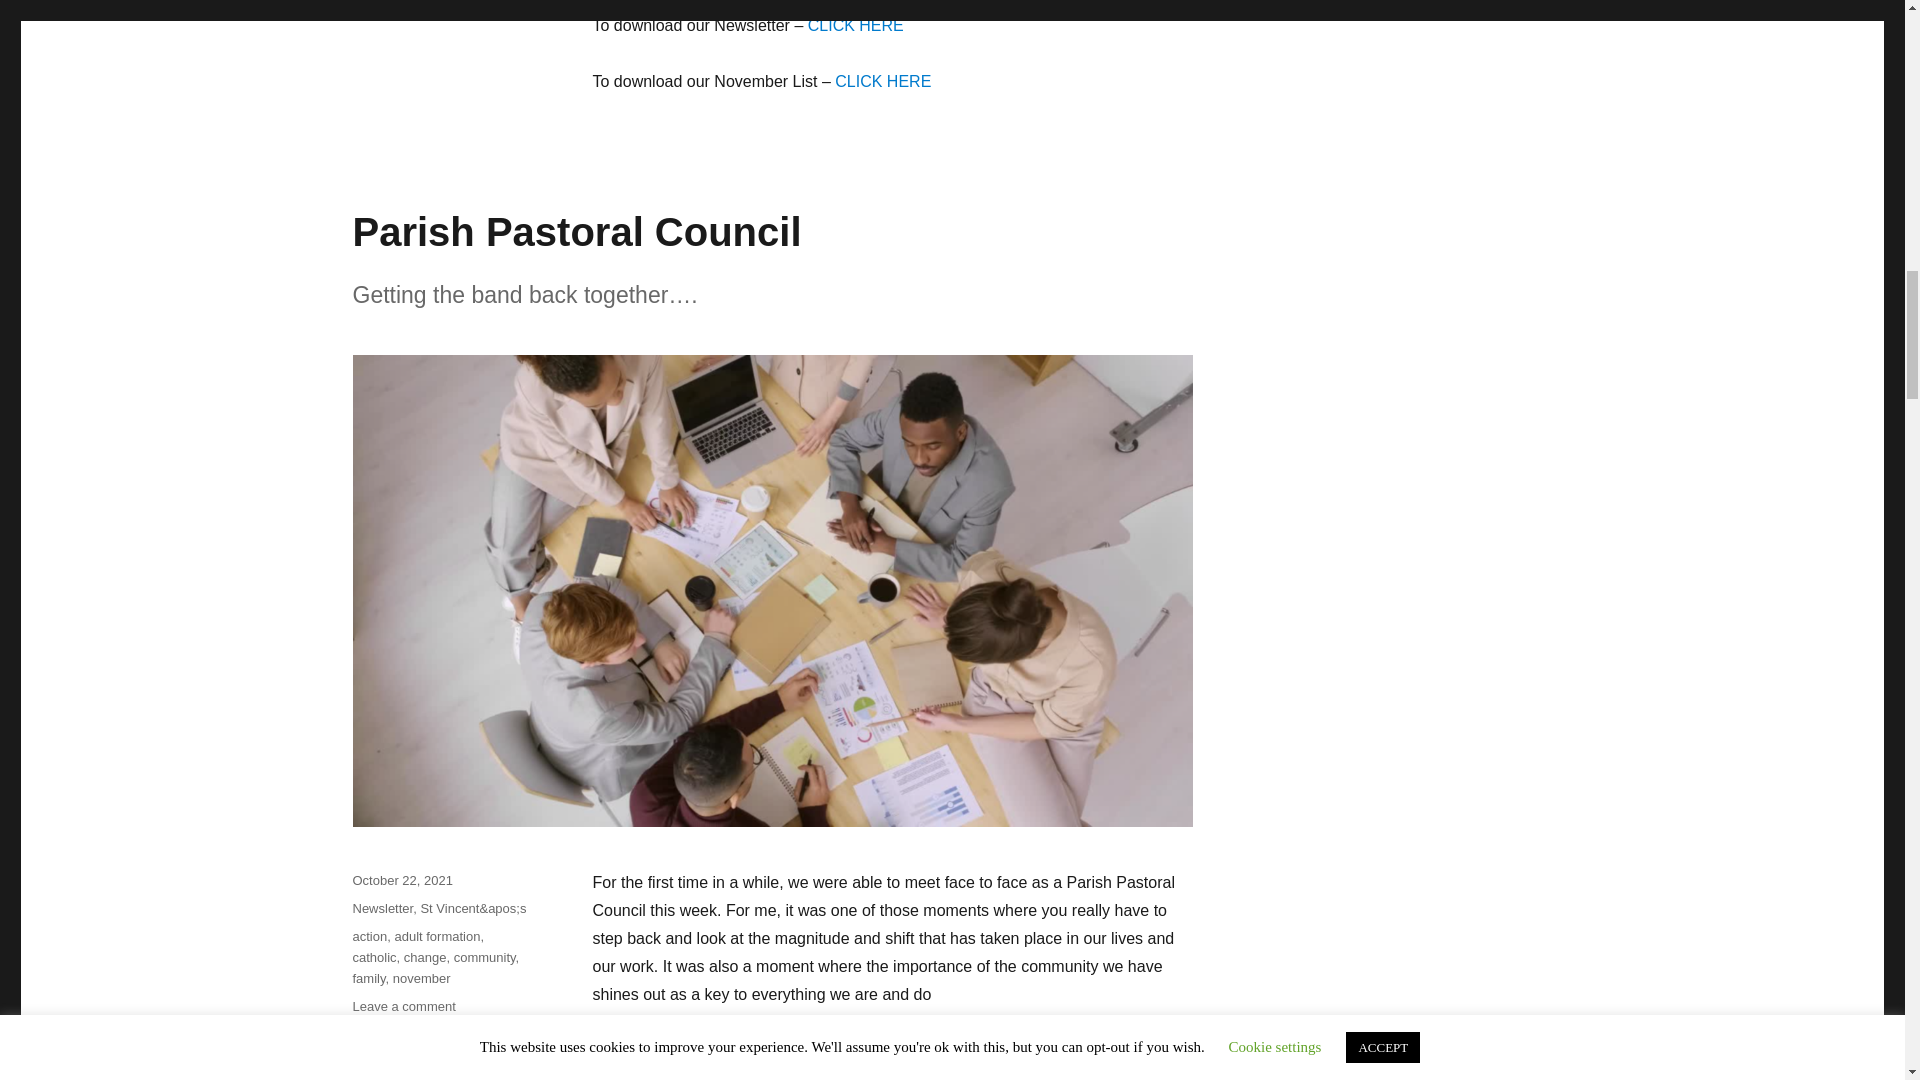 The image size is (1920, 1080). What do you see at coordinates (373, 958) in the screenshot?
I see `catholic` at bounding box center [373, 958].